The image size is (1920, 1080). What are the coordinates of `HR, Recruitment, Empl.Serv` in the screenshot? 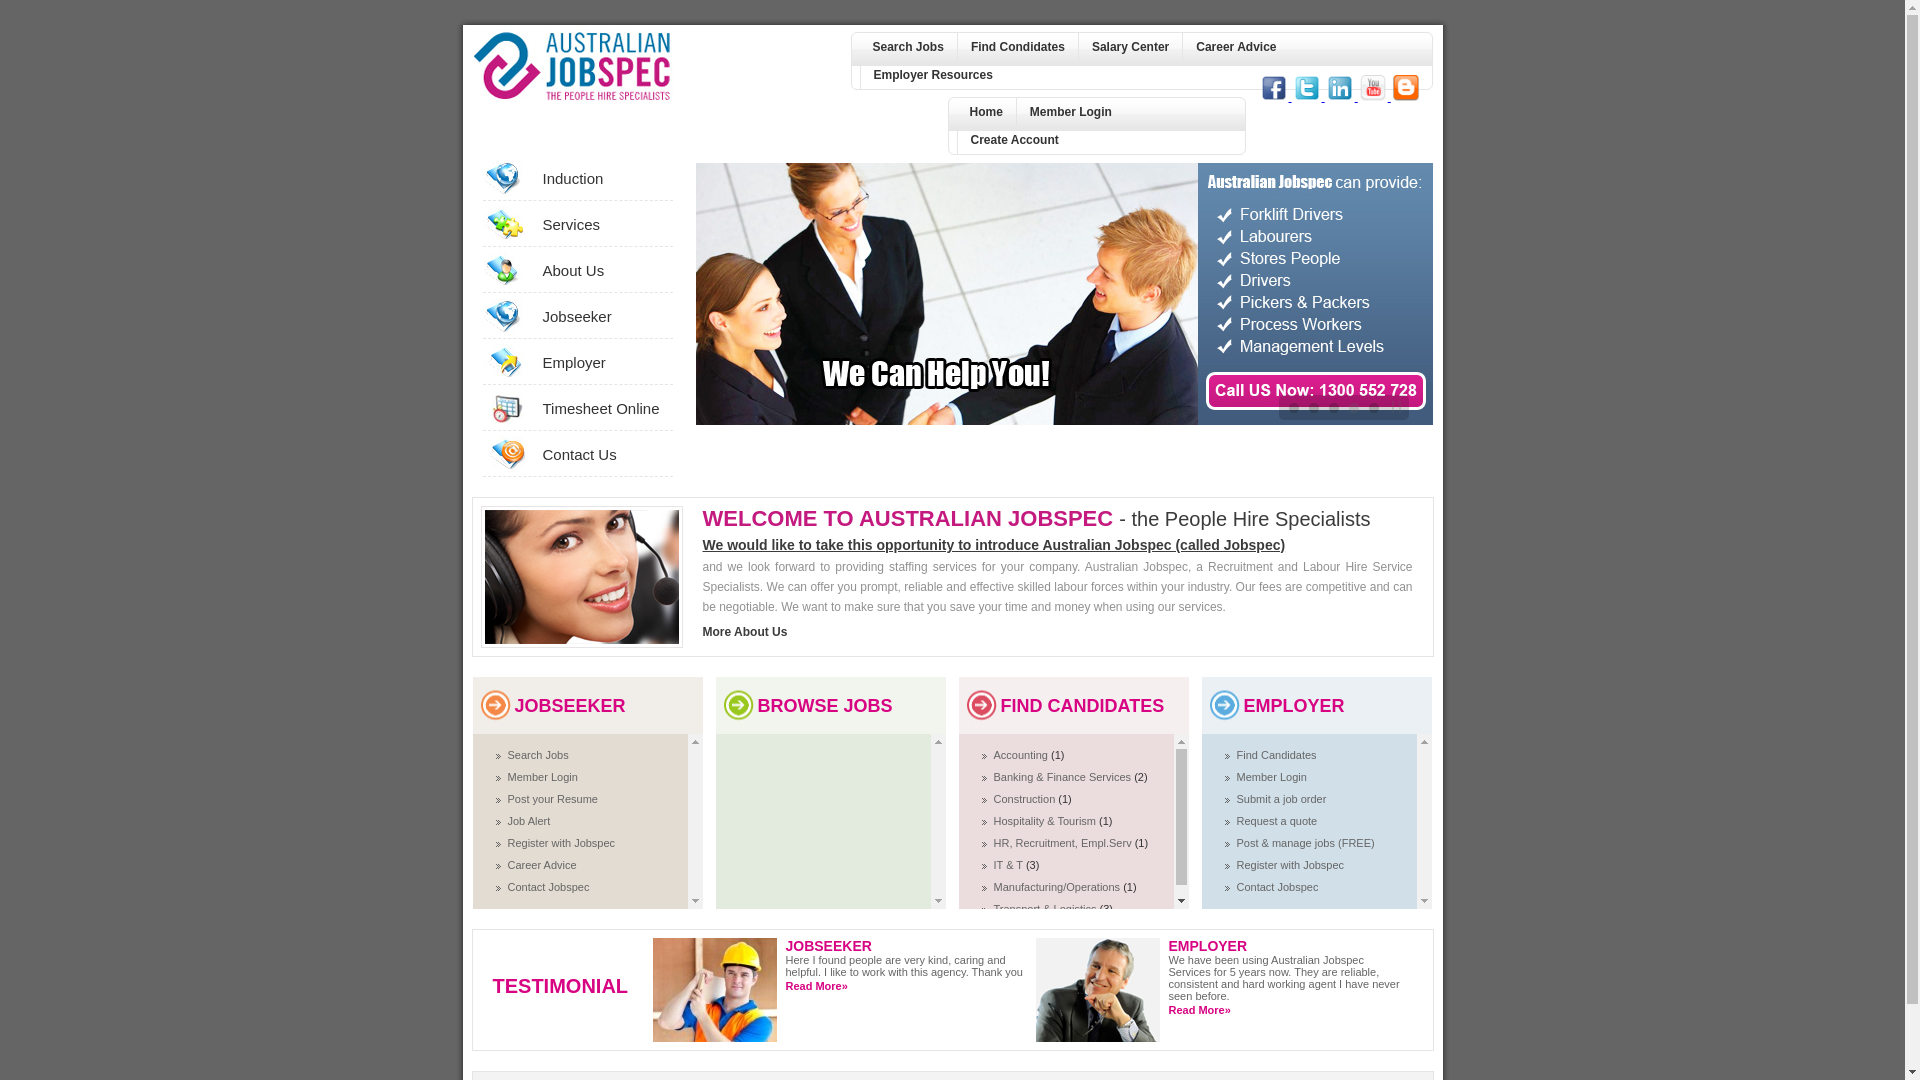 It's located at (1064, 843).